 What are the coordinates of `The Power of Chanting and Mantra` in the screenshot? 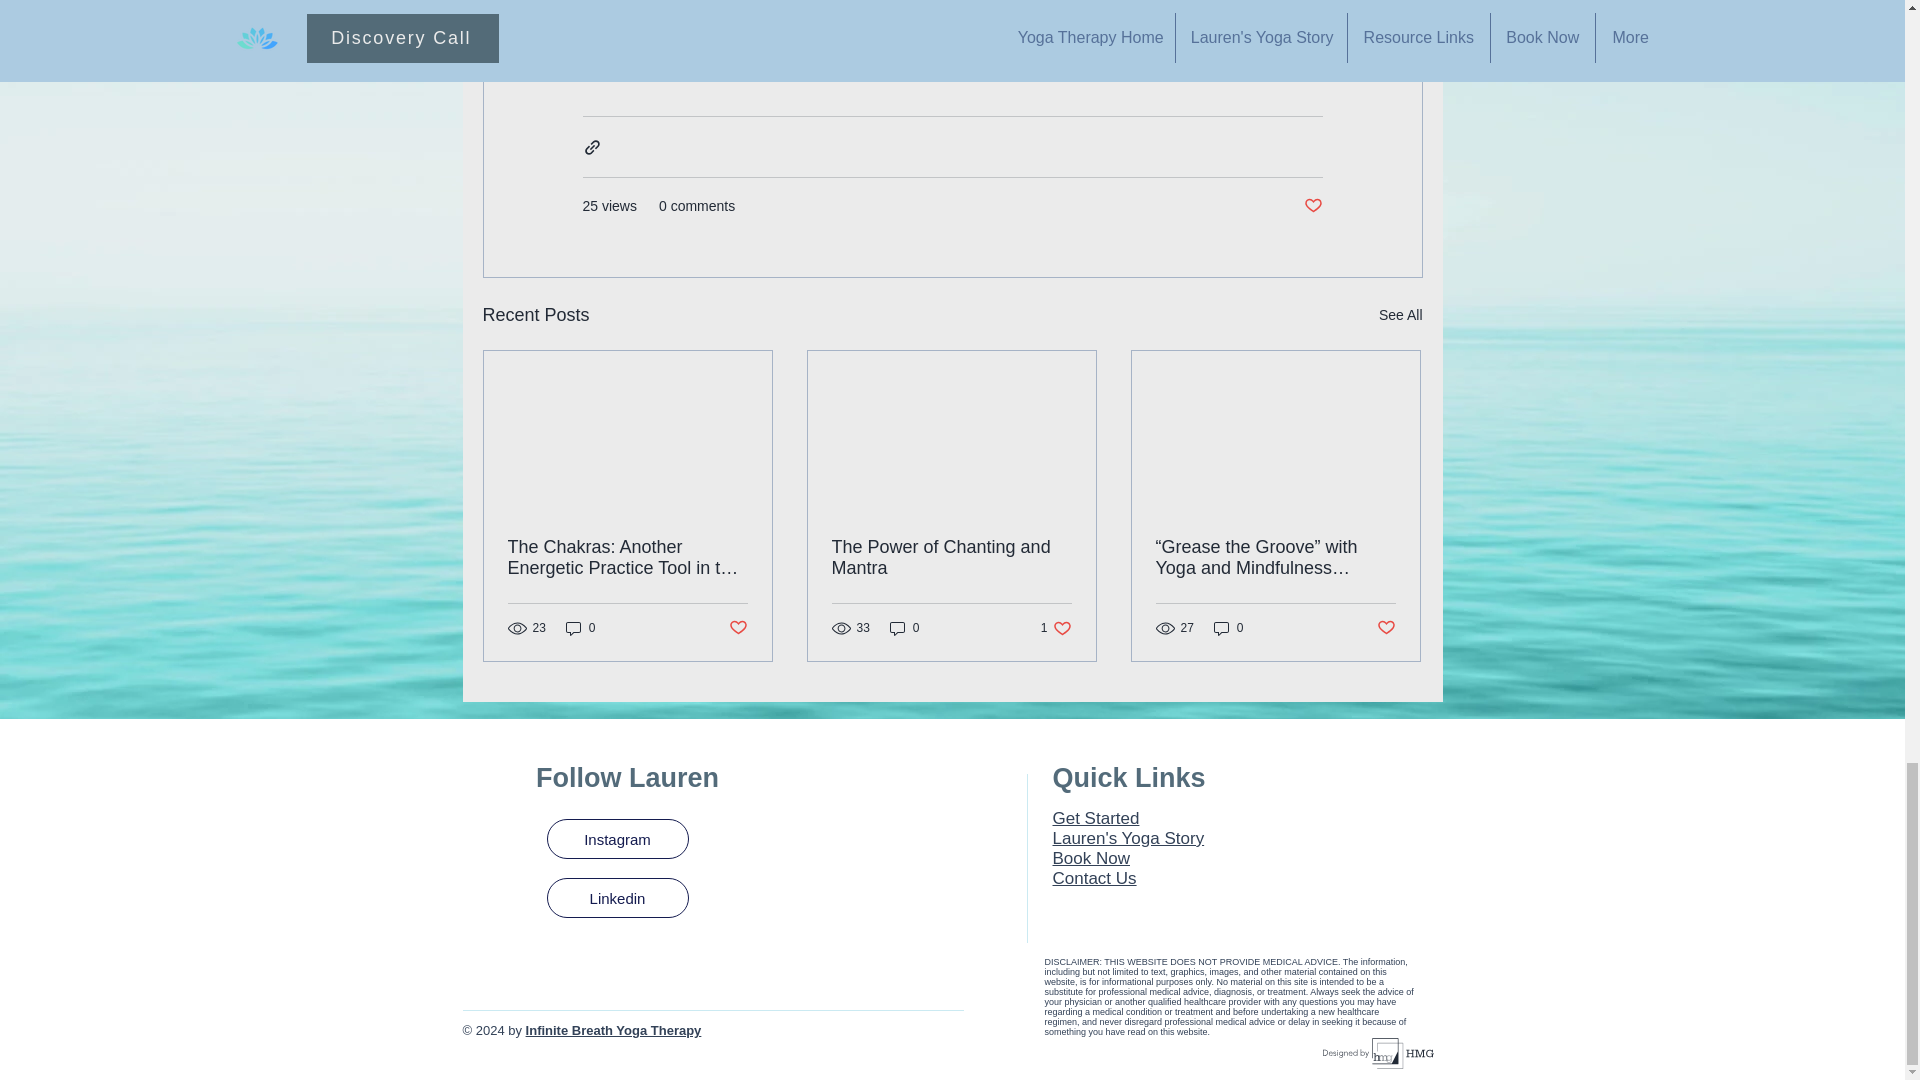 It's located at (951, 557).